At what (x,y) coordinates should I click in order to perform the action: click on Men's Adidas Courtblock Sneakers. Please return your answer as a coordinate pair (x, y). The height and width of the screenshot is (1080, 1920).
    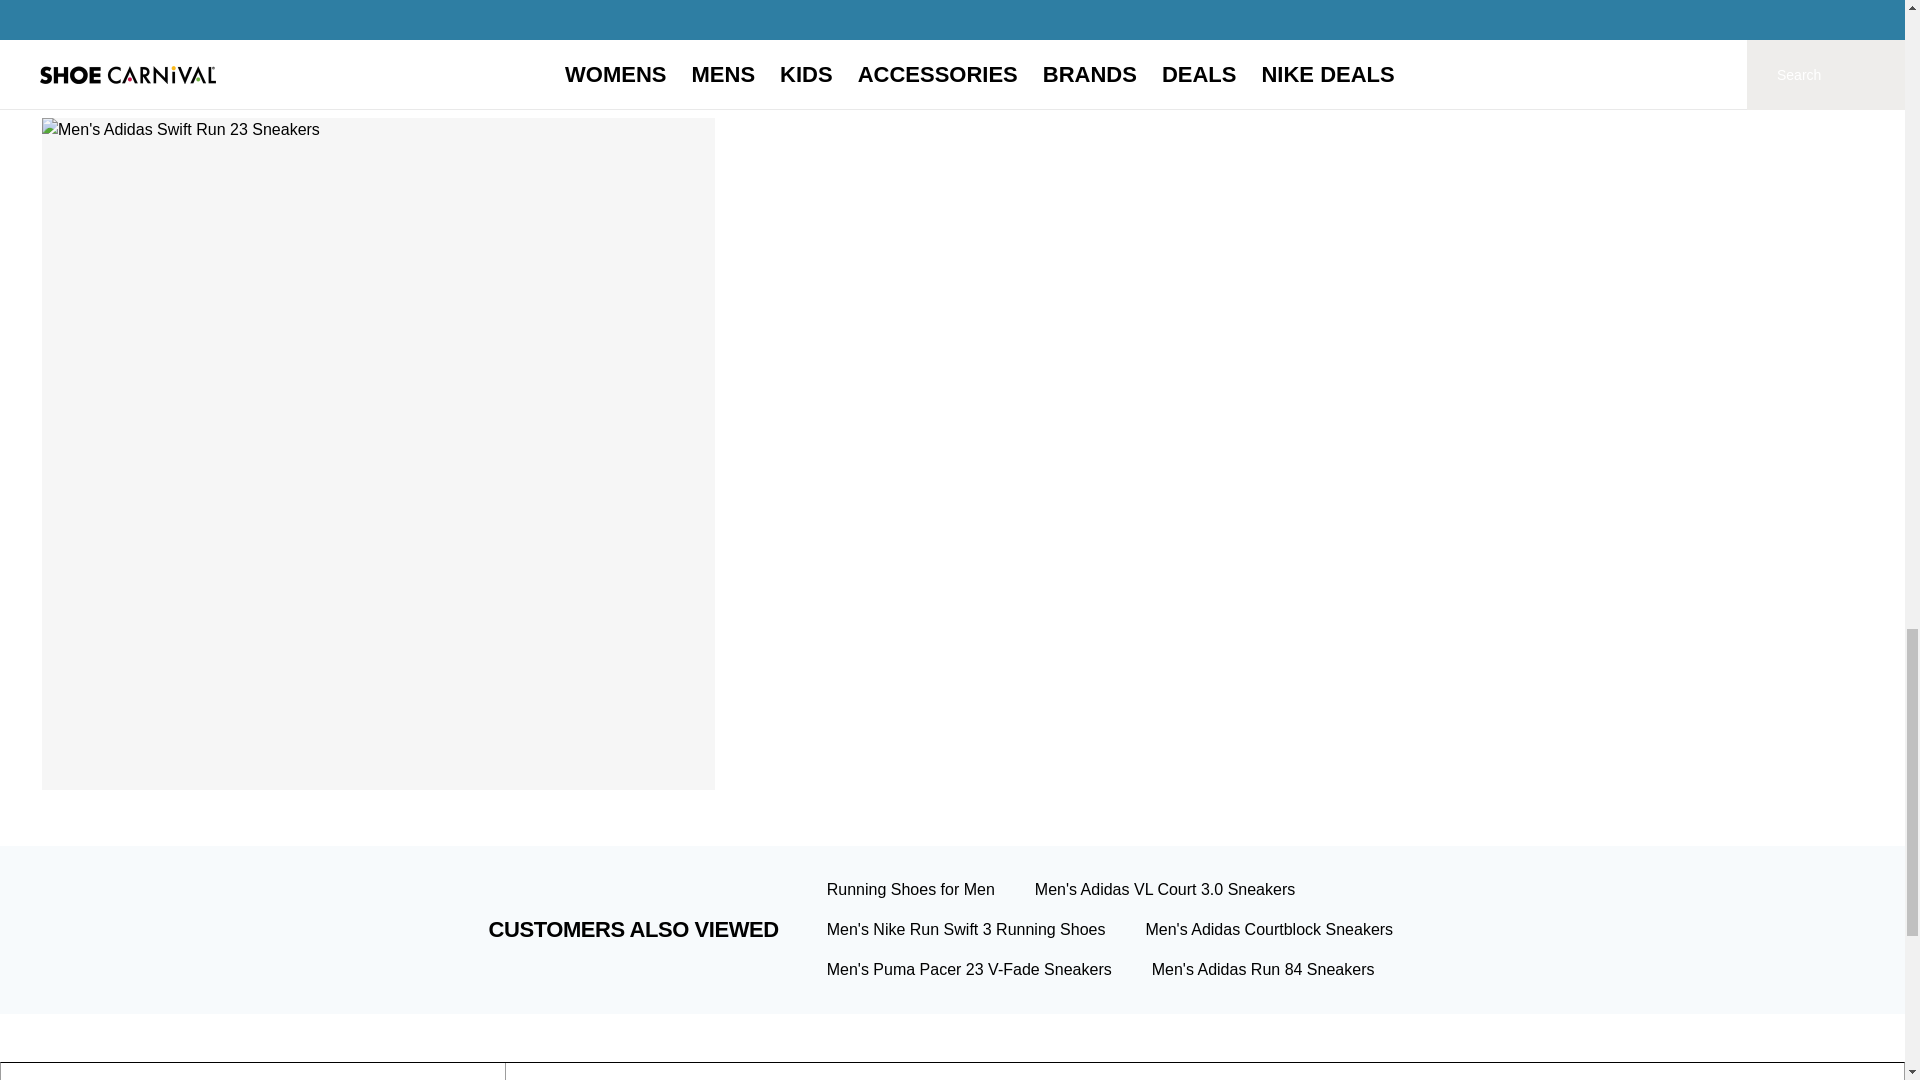
    Looking at the image, I should click on (1268, 930).